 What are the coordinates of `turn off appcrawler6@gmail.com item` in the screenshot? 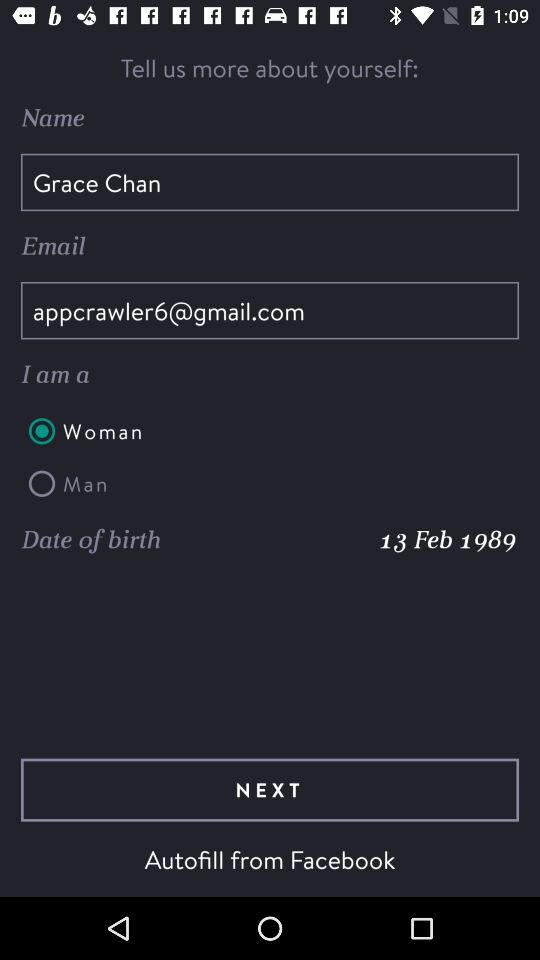 It's located at (270, 310).